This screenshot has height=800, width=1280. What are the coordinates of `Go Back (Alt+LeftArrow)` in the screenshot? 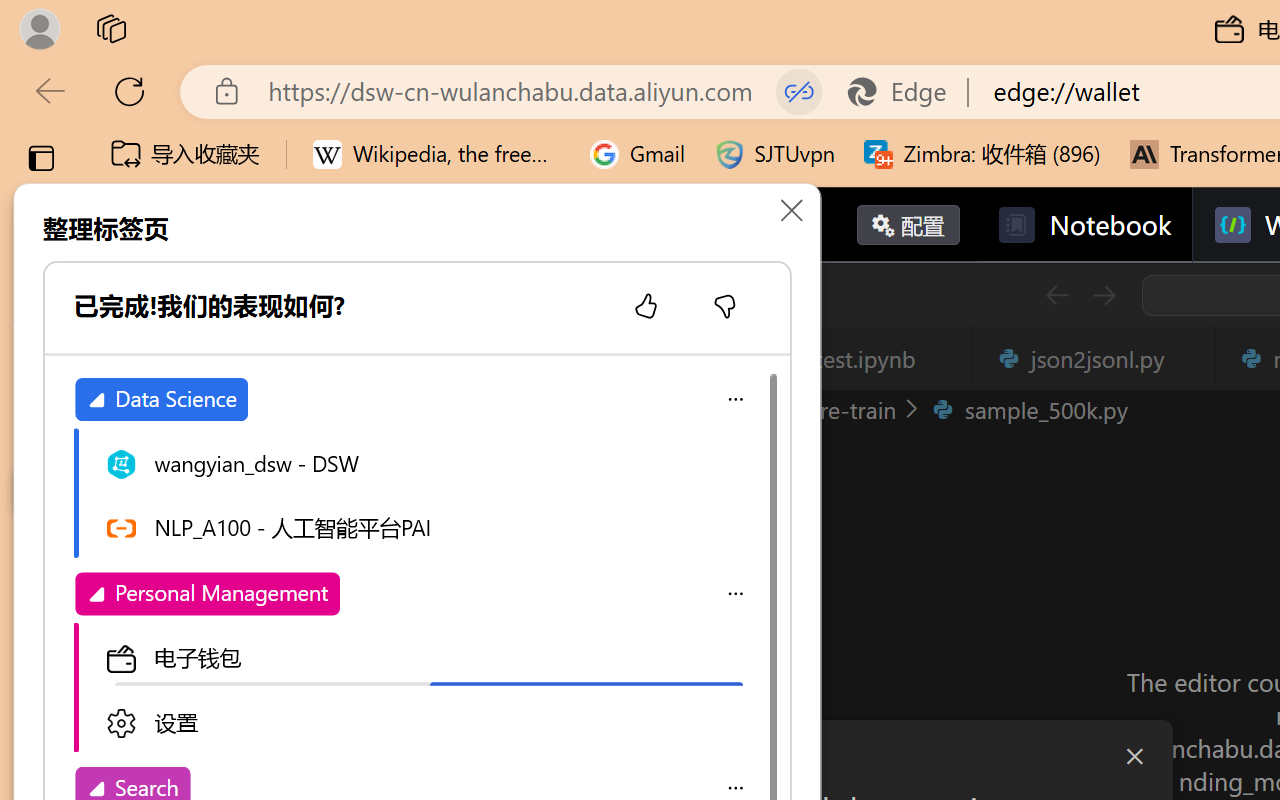 It's located at (1056, 295).